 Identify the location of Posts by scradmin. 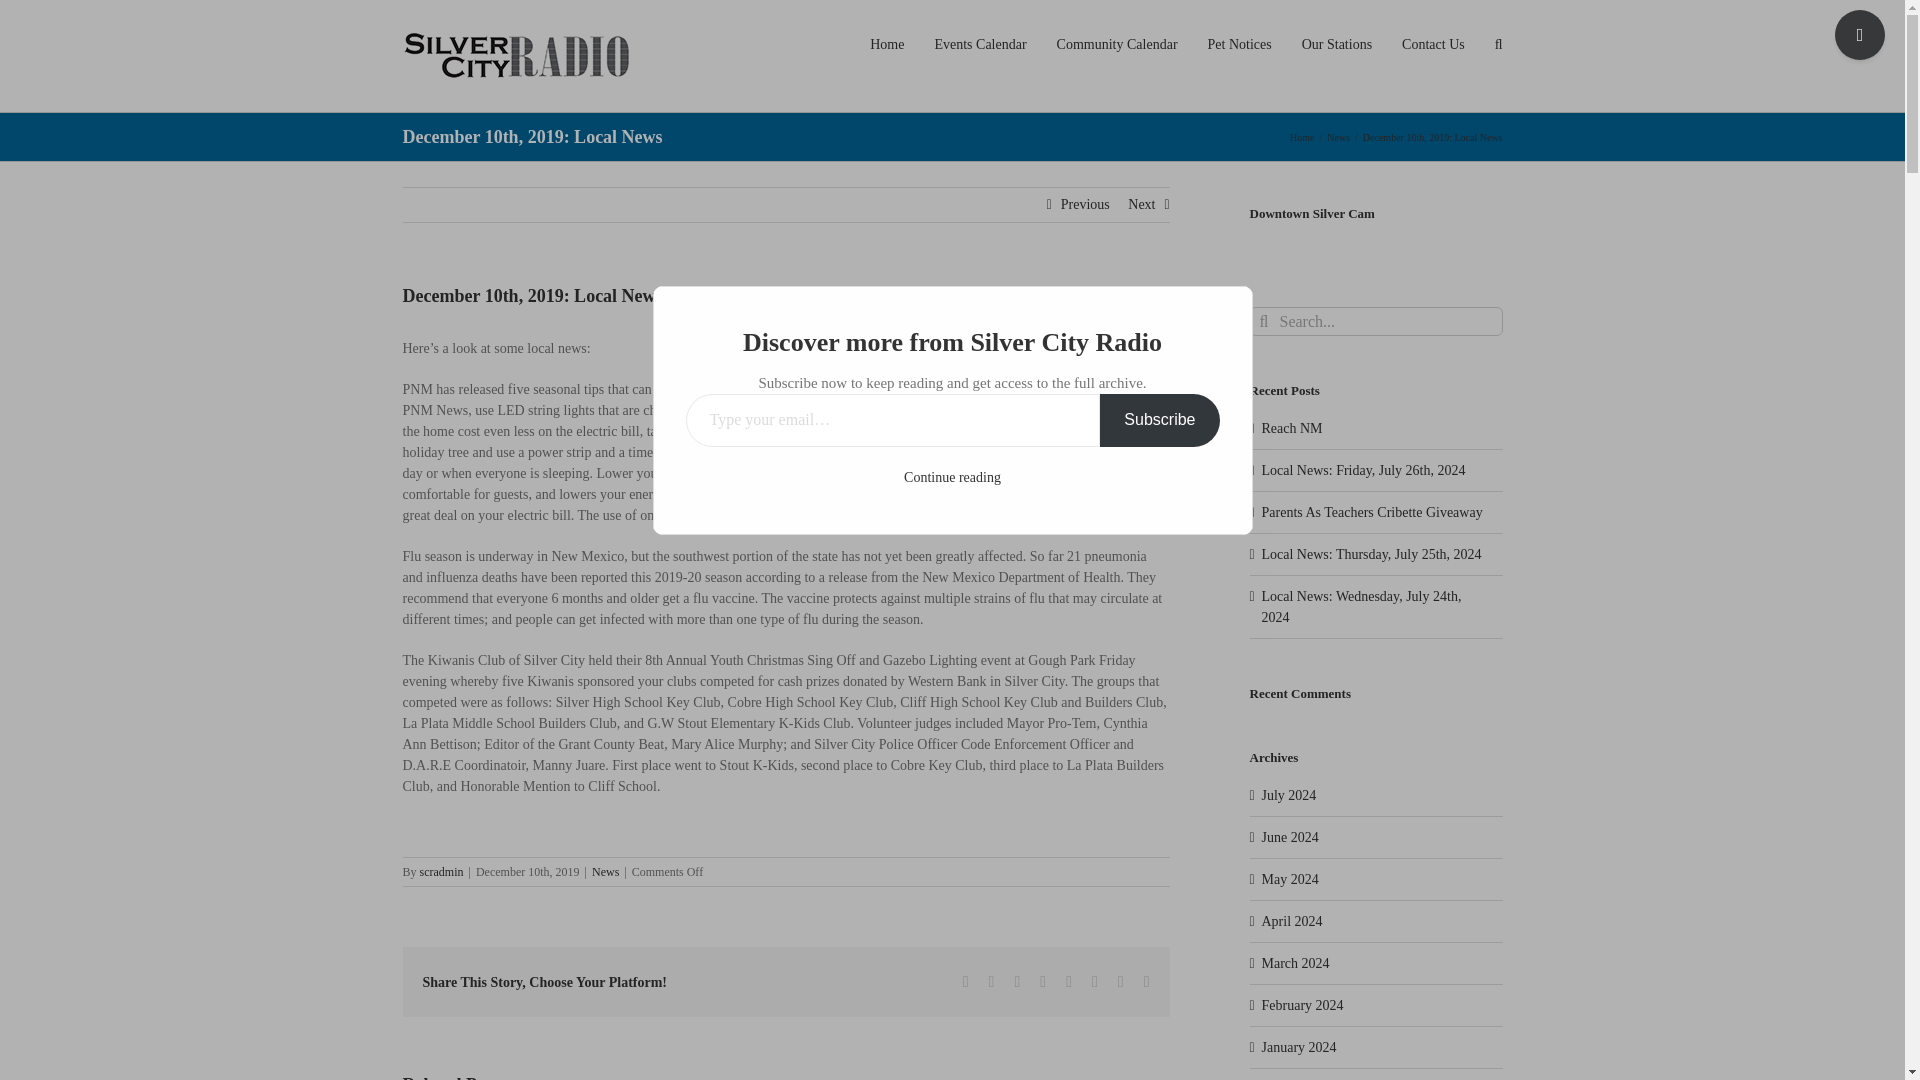
(442, 872).